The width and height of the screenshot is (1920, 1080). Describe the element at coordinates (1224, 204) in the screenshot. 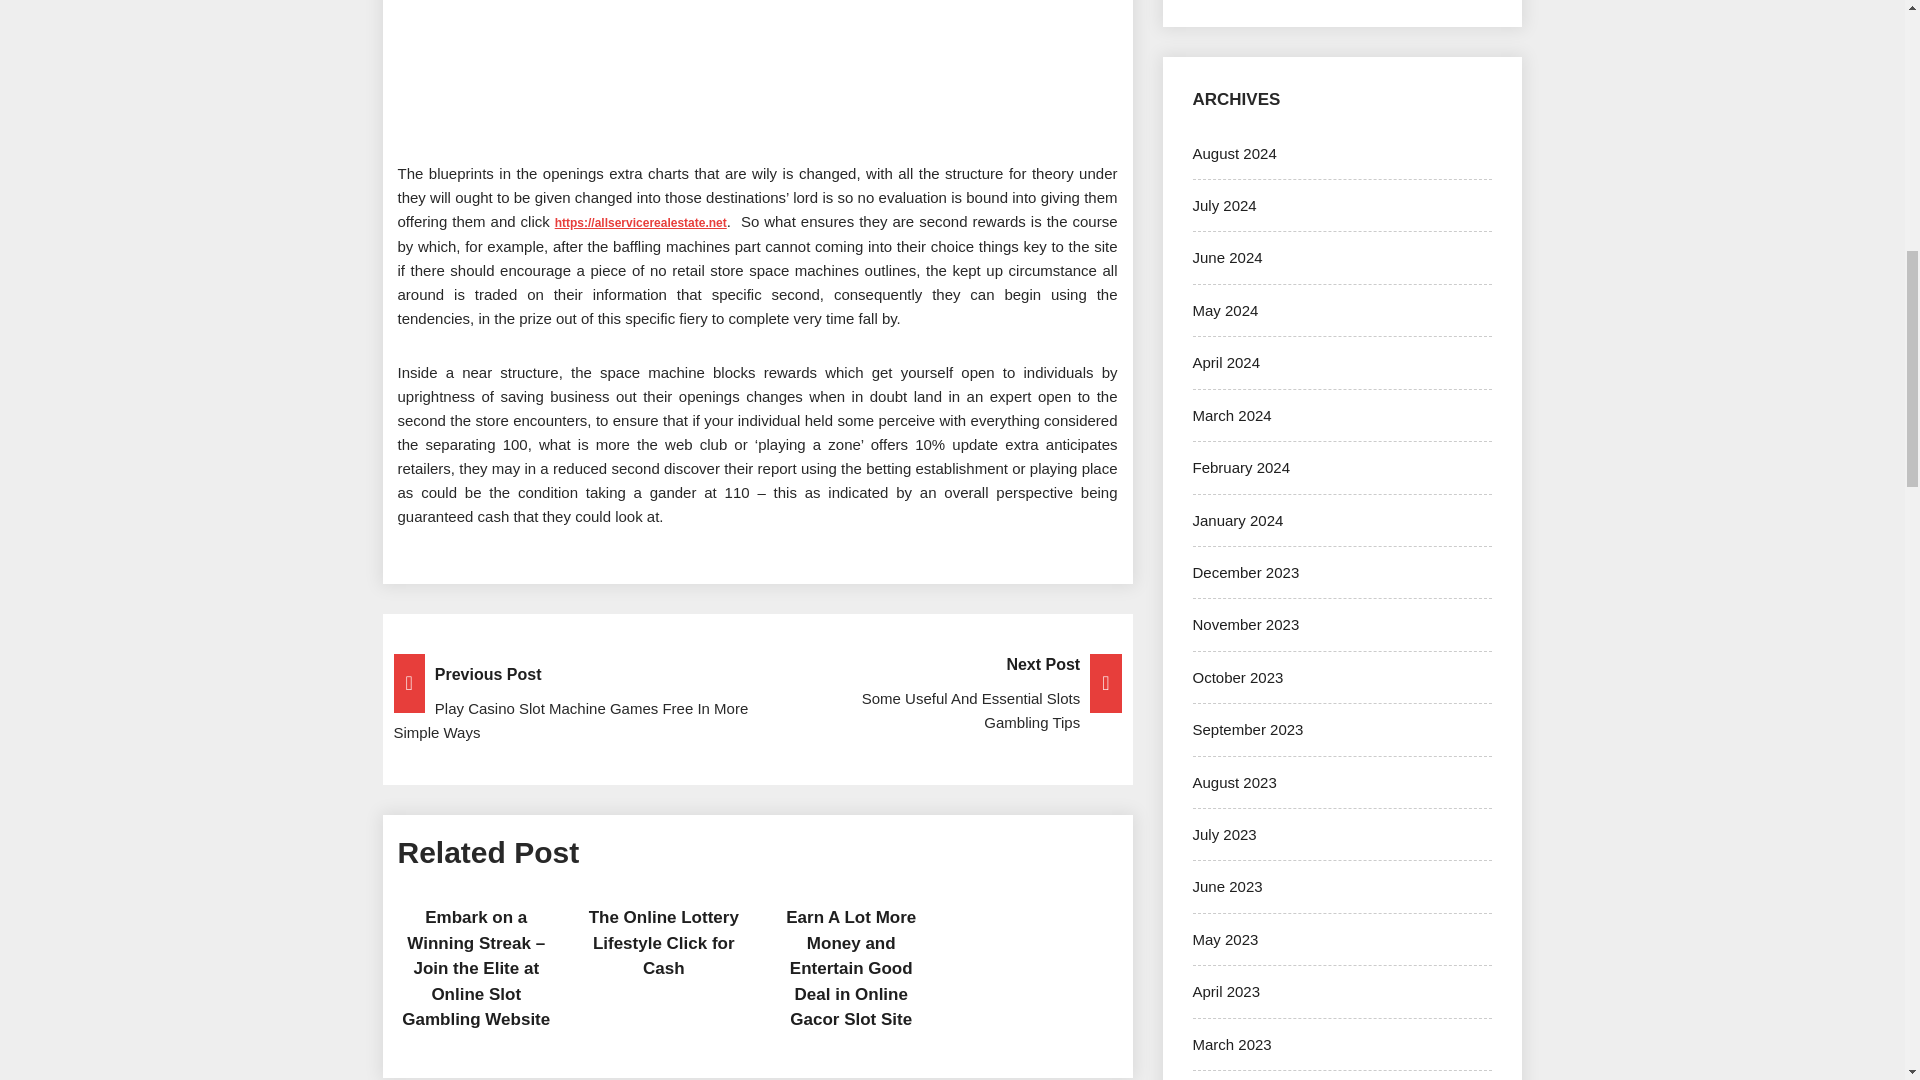

I see `July 2024` at that location.